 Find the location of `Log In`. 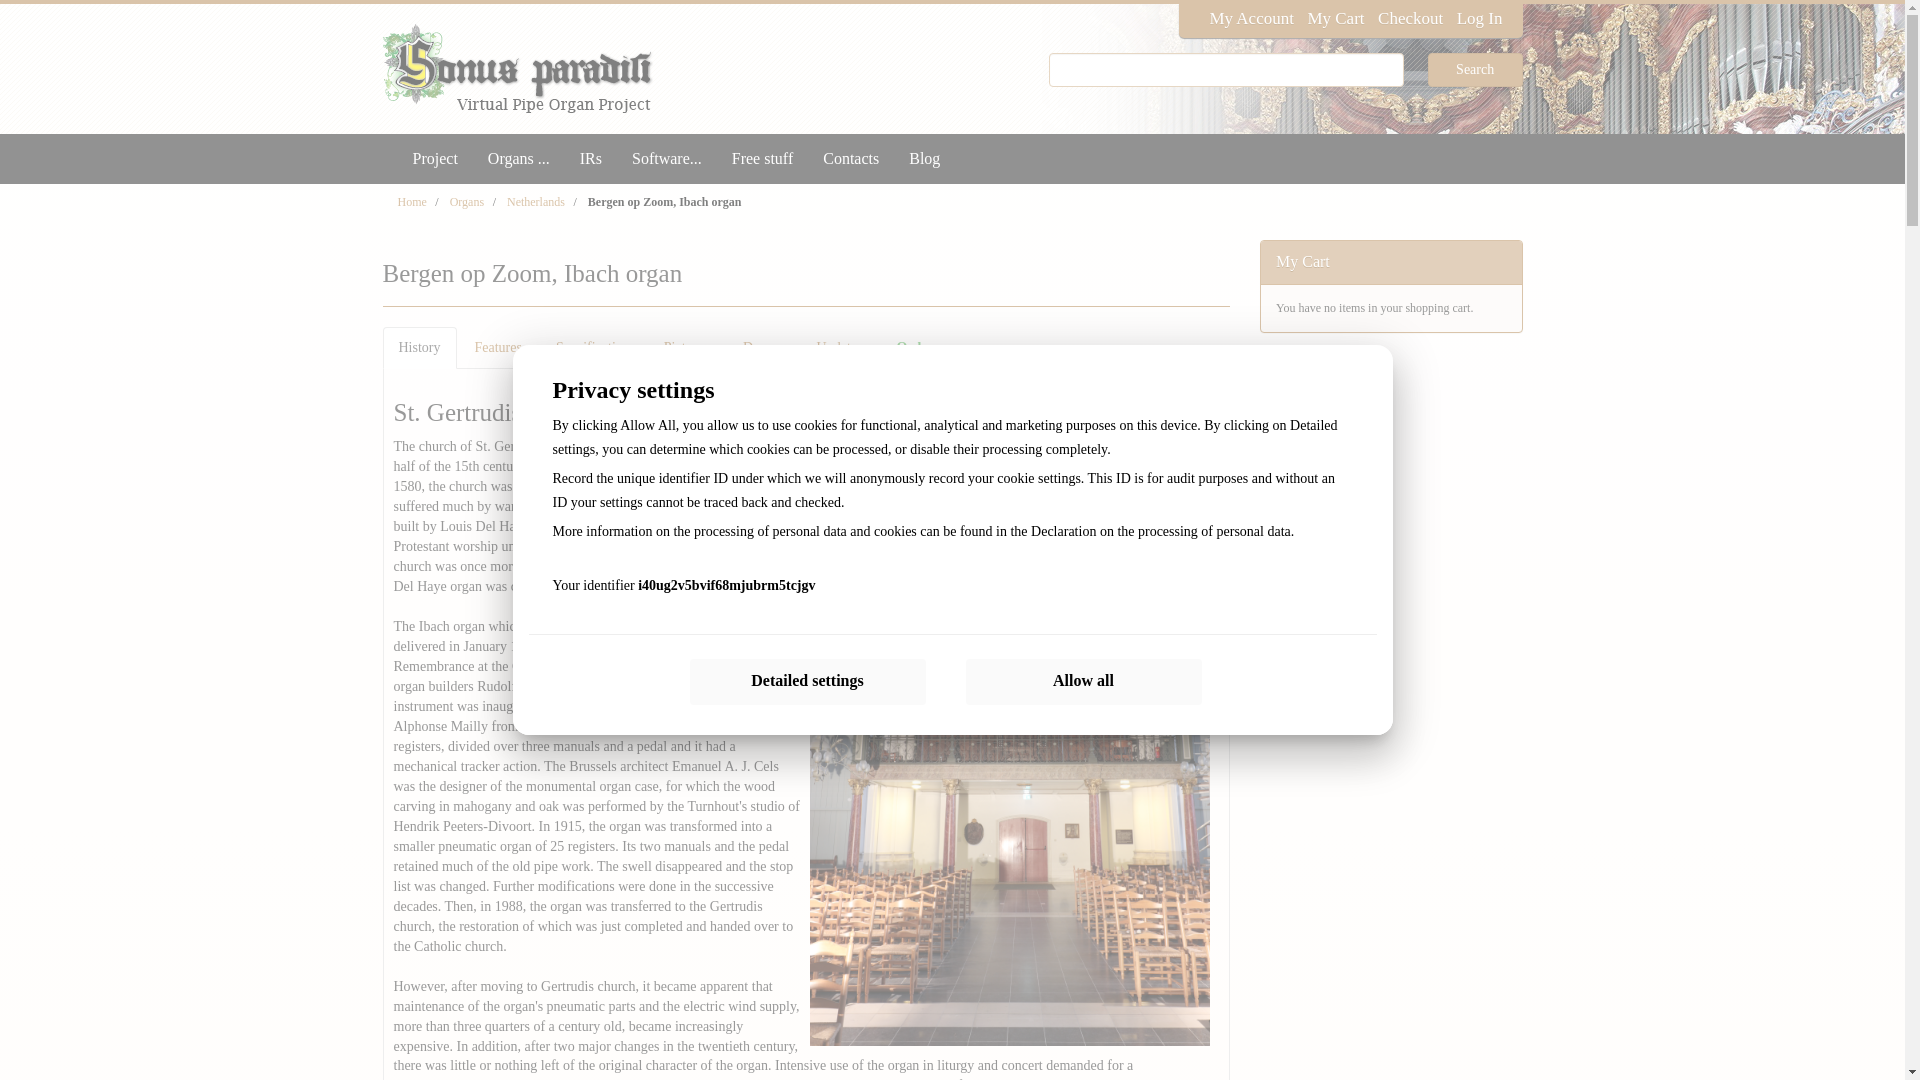

Log In is located at coordinates (1480, 18).